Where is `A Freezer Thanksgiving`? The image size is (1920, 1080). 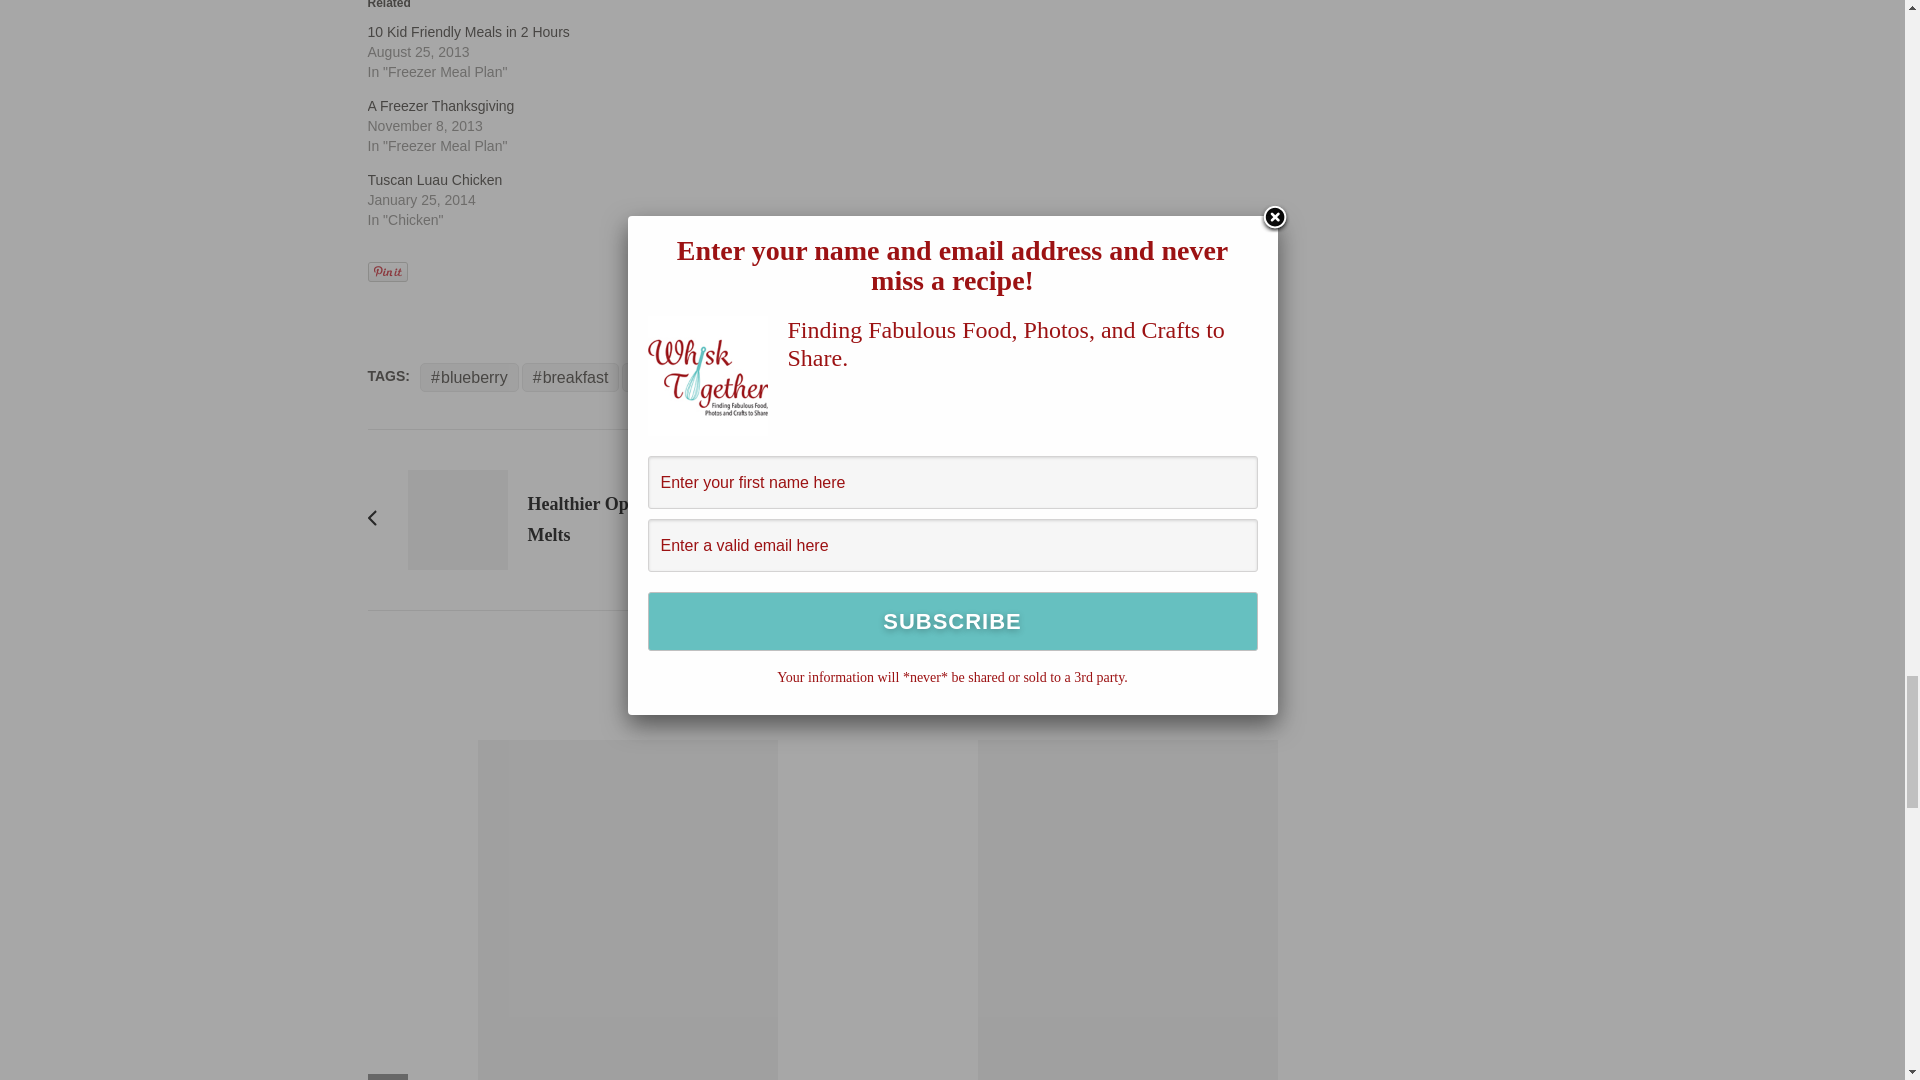 A Freezer Thanksgiving is located at coordinates (441, 106).